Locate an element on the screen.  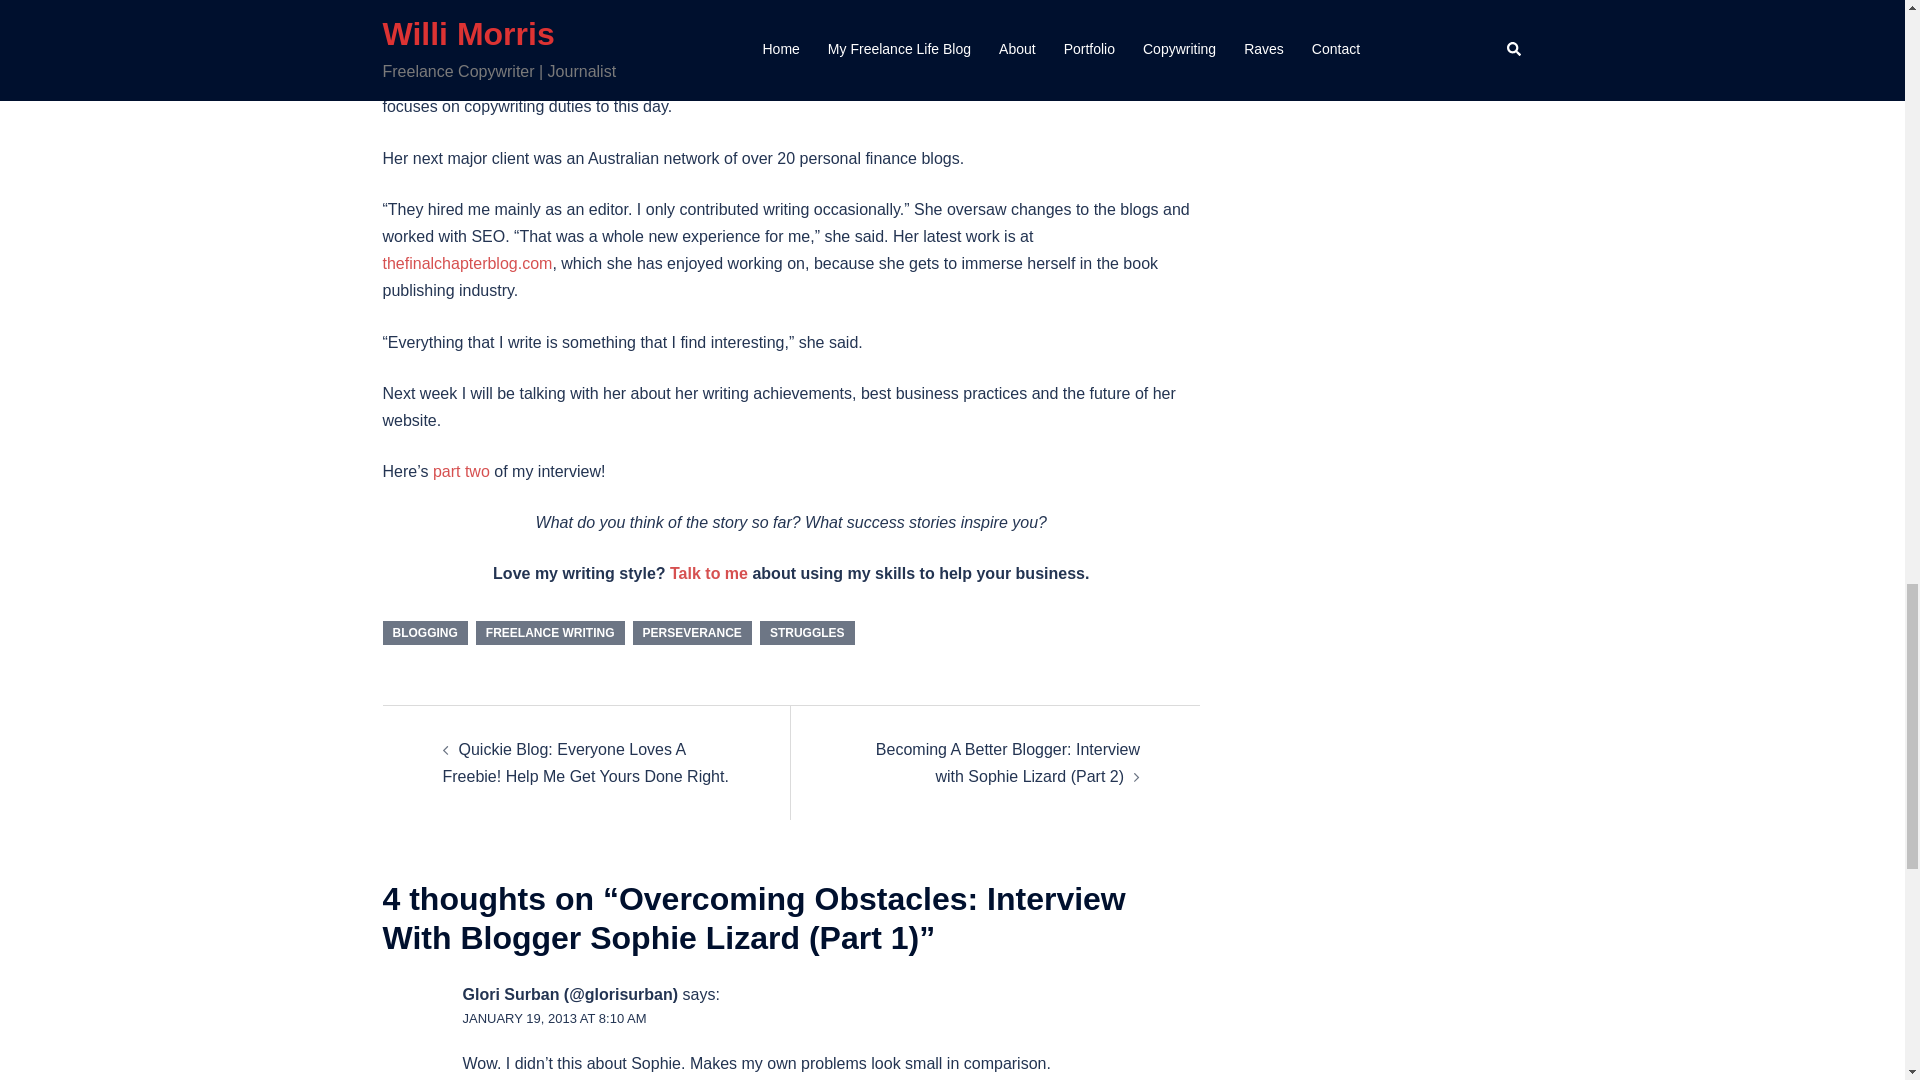
Contact is located at coordinates (709, 573).